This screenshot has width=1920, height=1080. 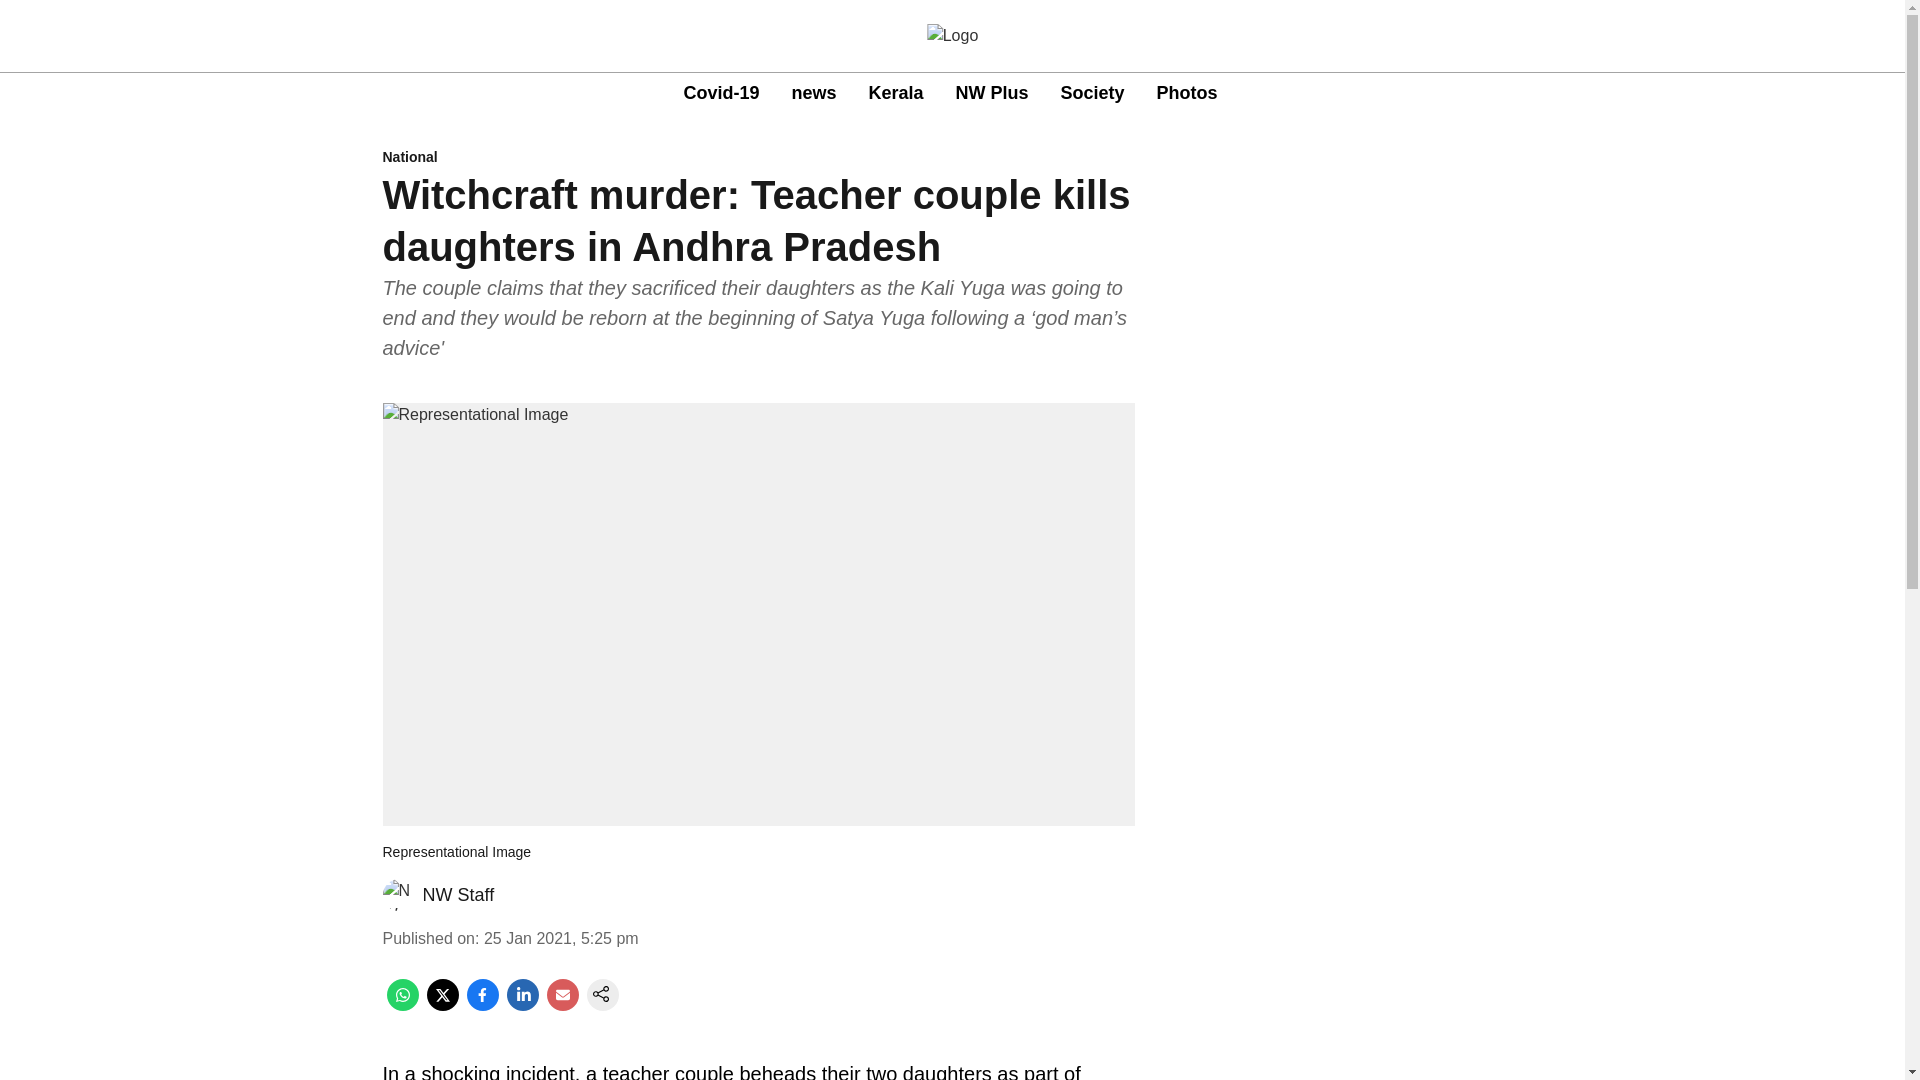 What do you see at coordinates (1187, 92) in the screenshot?
I see `National` at bounding box center [1187, 92].